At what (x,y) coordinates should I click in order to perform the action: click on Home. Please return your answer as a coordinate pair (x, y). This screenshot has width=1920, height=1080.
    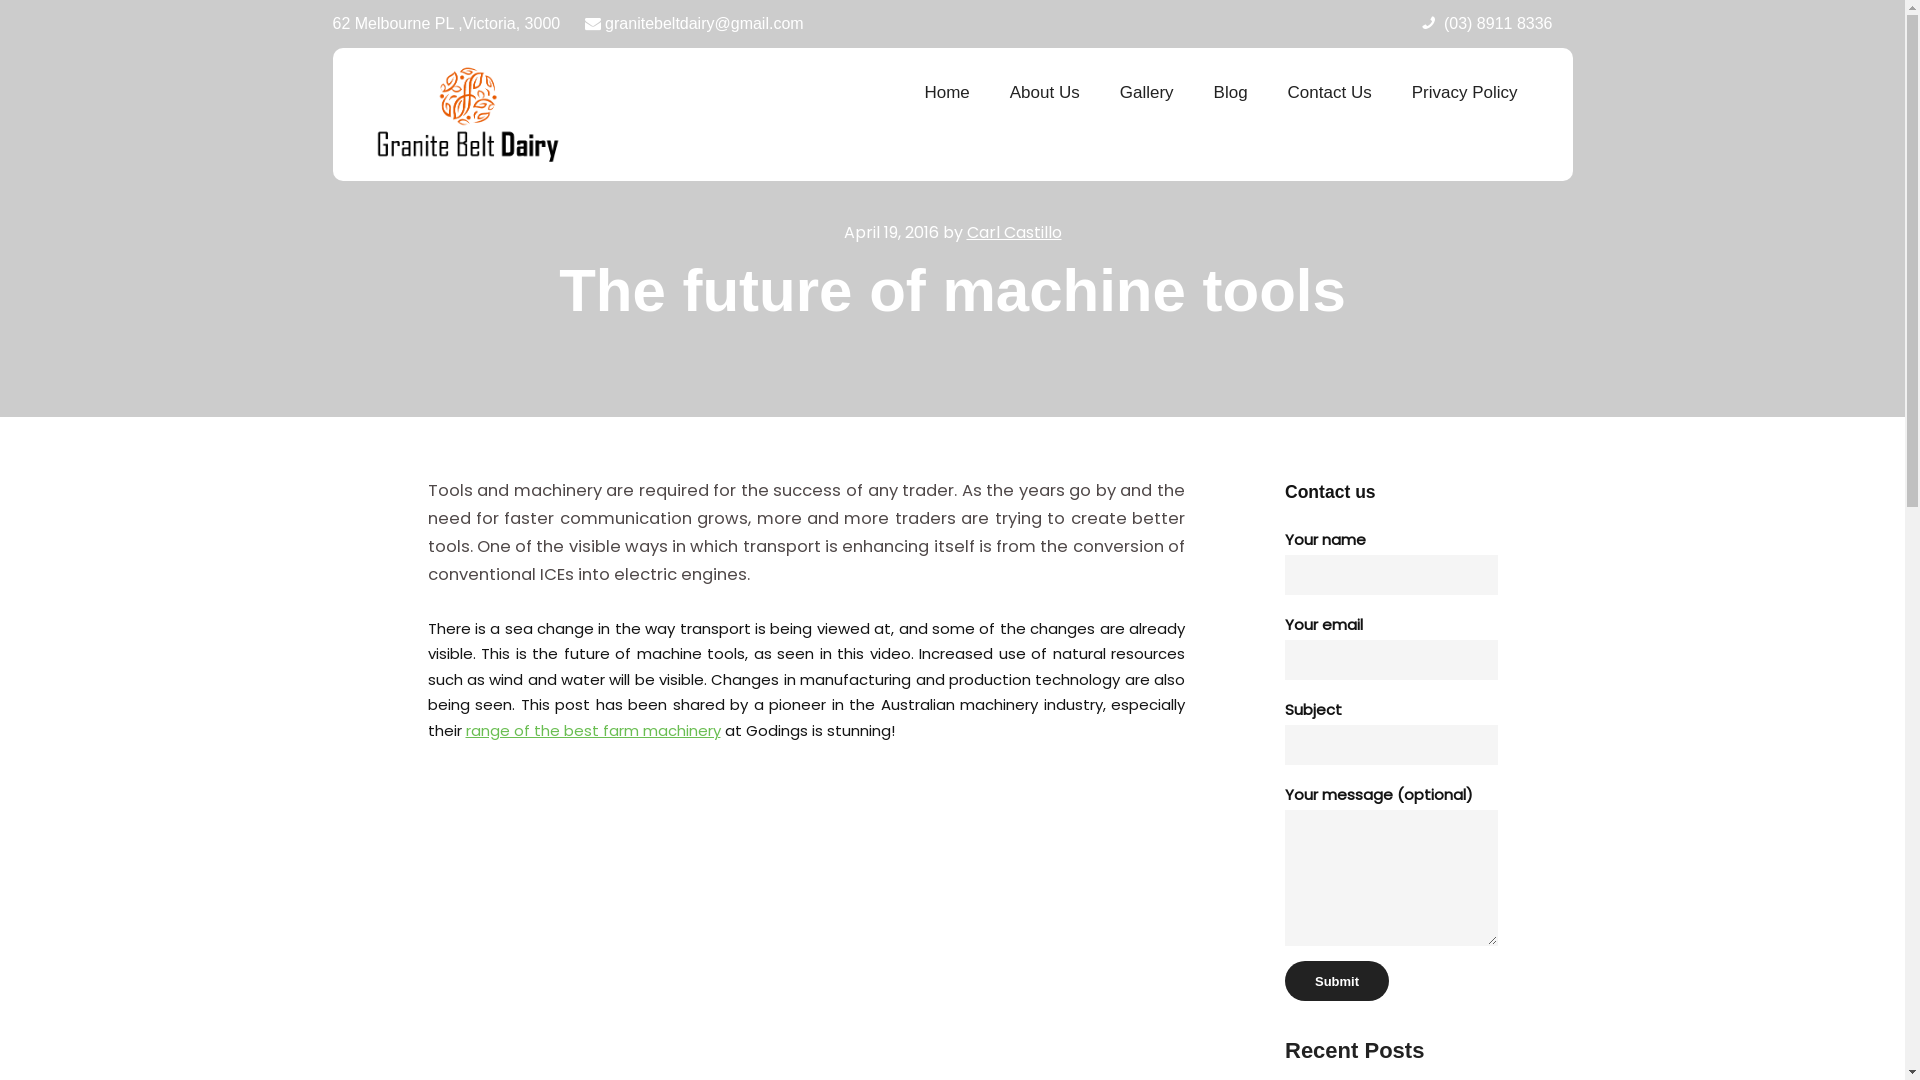
    Looking at the image, I should click on (946, 93).